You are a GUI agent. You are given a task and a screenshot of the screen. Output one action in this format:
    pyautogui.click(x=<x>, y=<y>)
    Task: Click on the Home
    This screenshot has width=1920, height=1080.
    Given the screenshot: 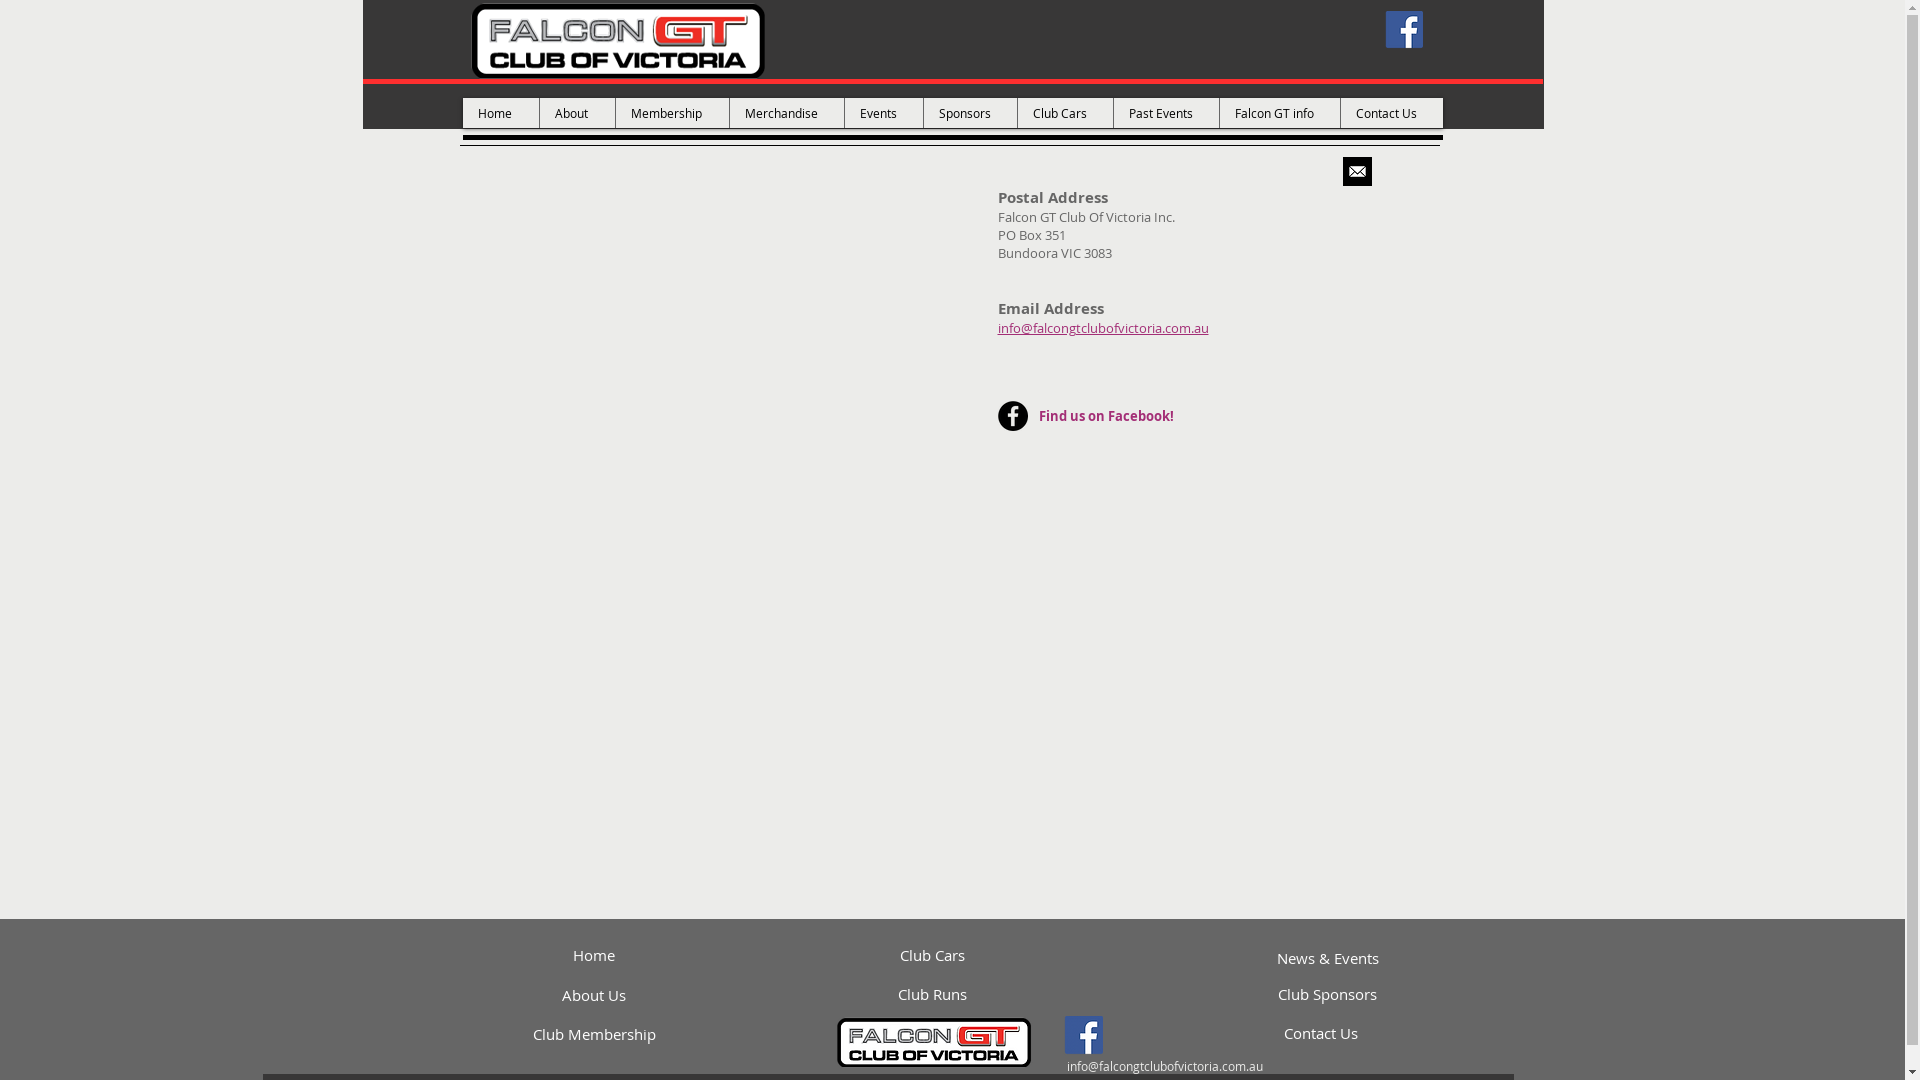 What is the action you would take?
    pyautogui.click(x=500, y=113)
    